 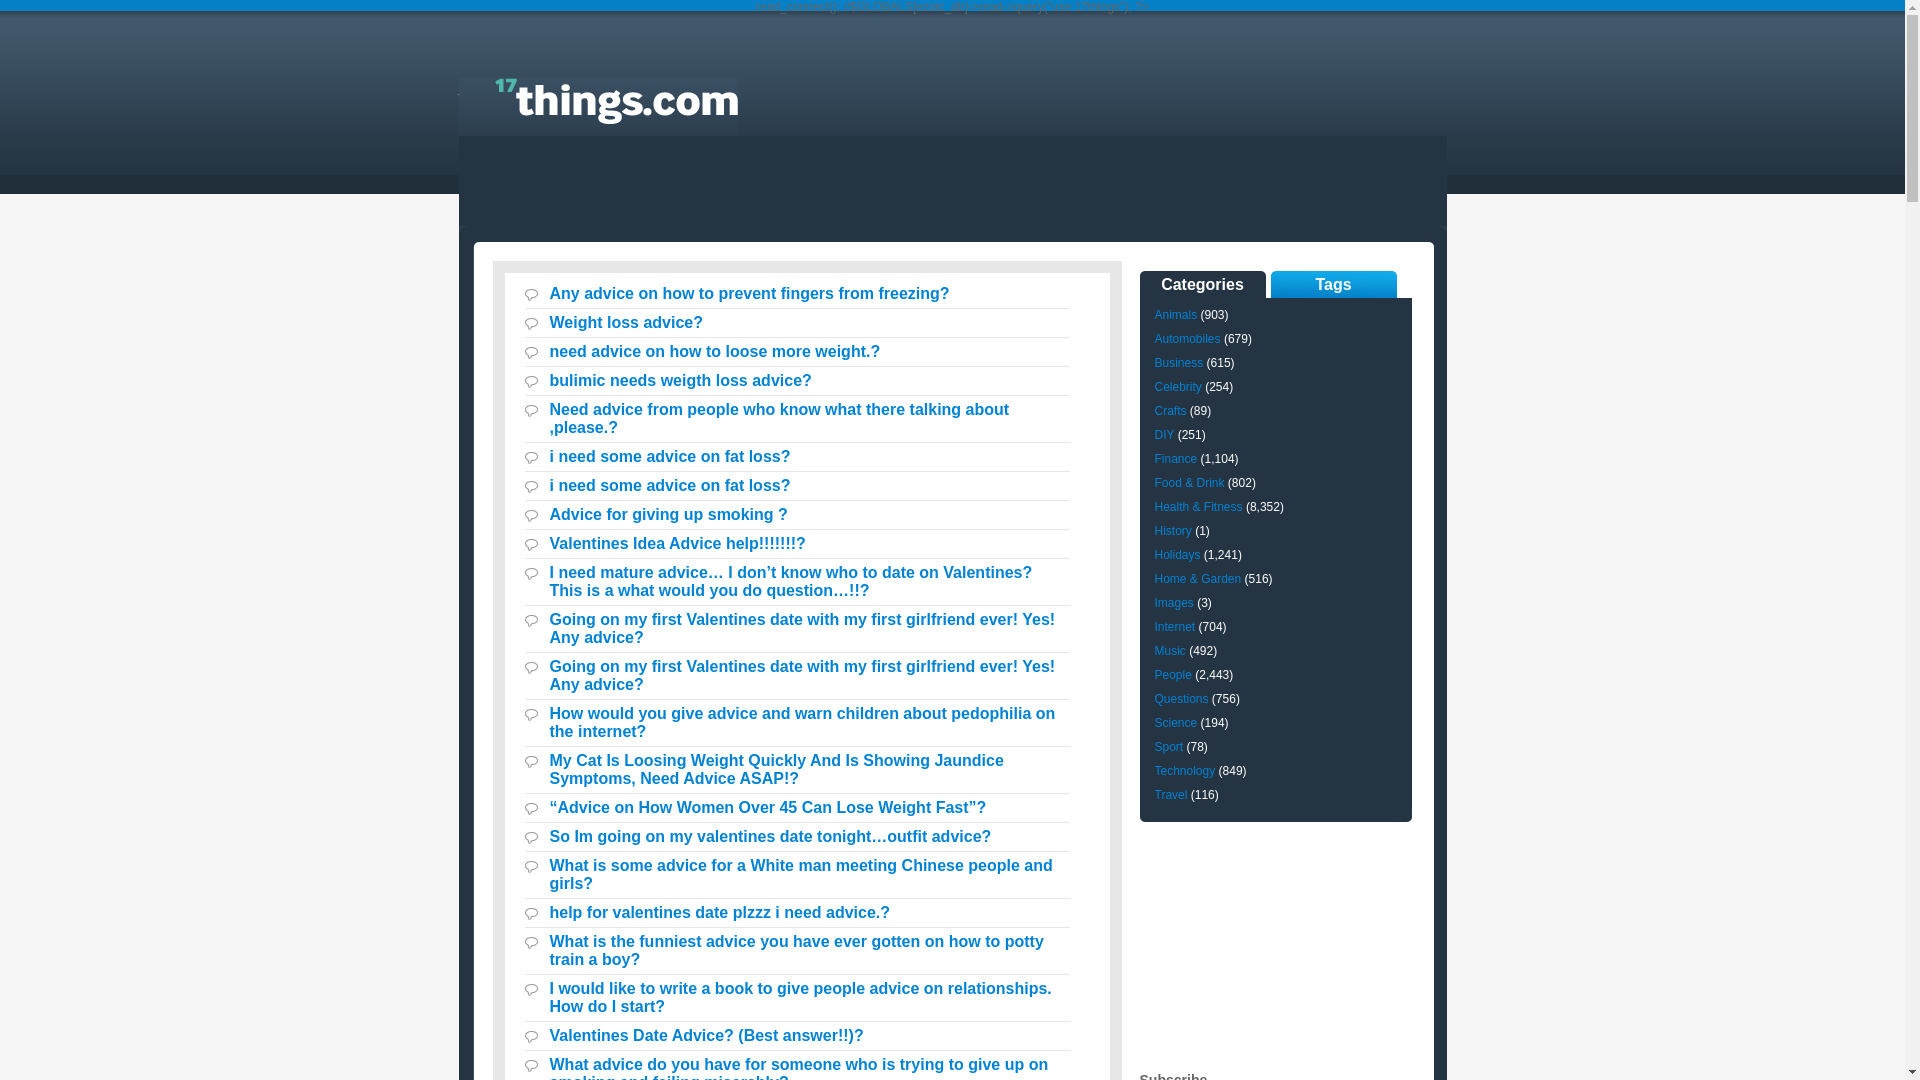 What do you see at coordinates (1170, 795) in the screenshot?
I see `Travel` at bounding box center [1170, 795].